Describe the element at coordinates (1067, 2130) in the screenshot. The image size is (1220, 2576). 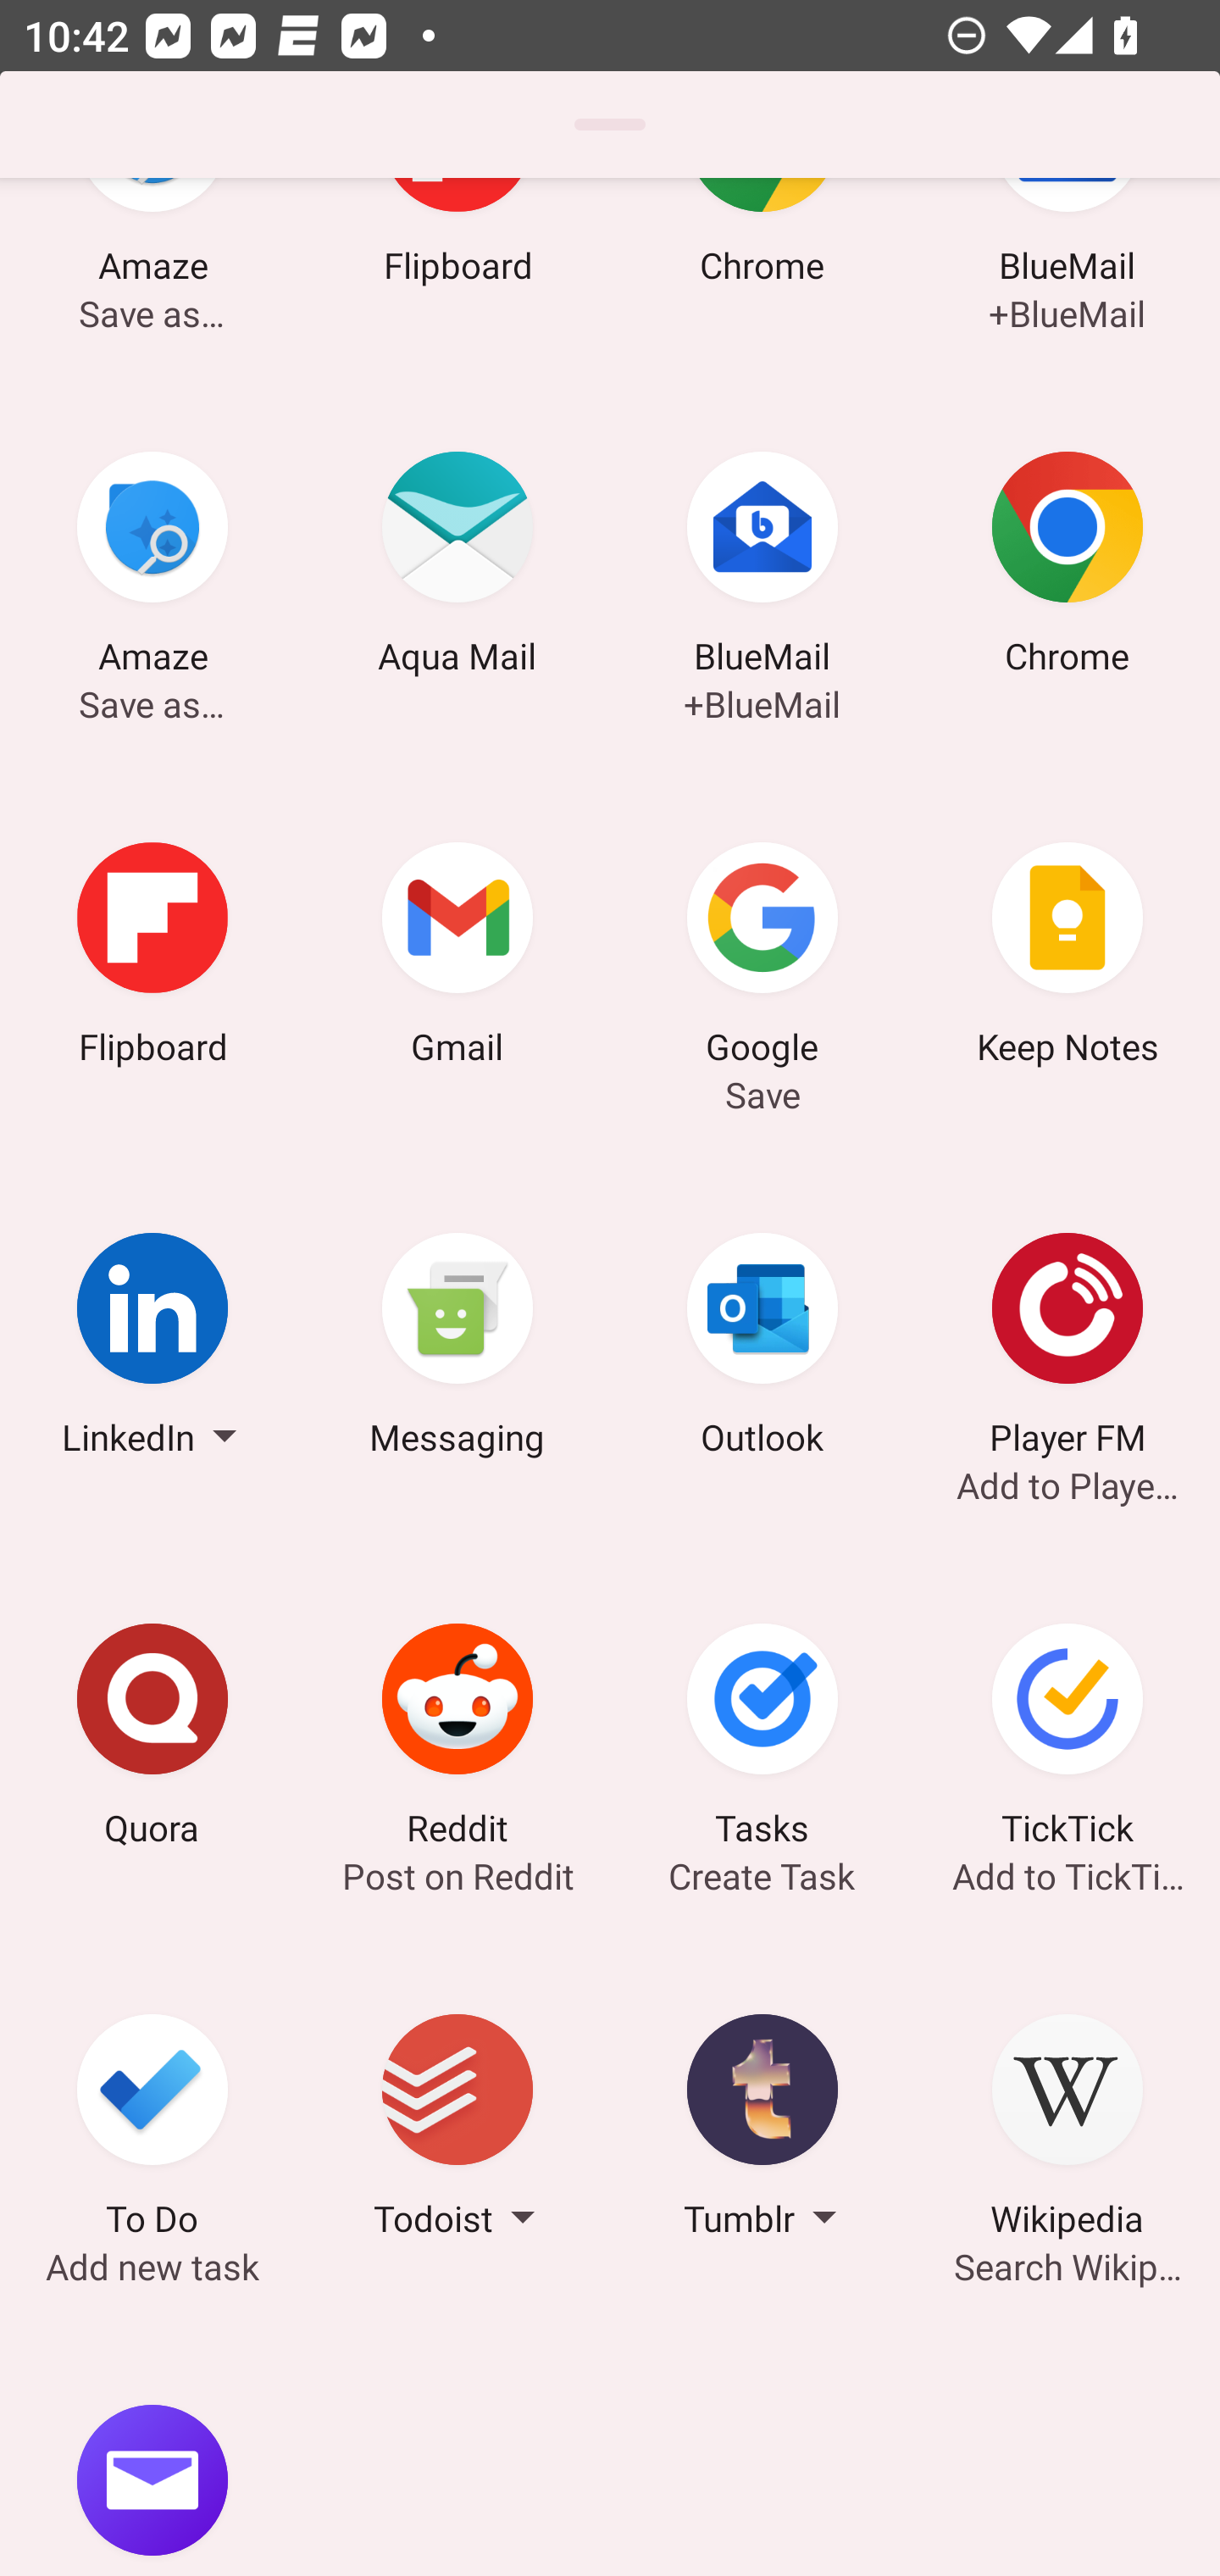
I see `Wikipedia Search Wikipedia` at that location.